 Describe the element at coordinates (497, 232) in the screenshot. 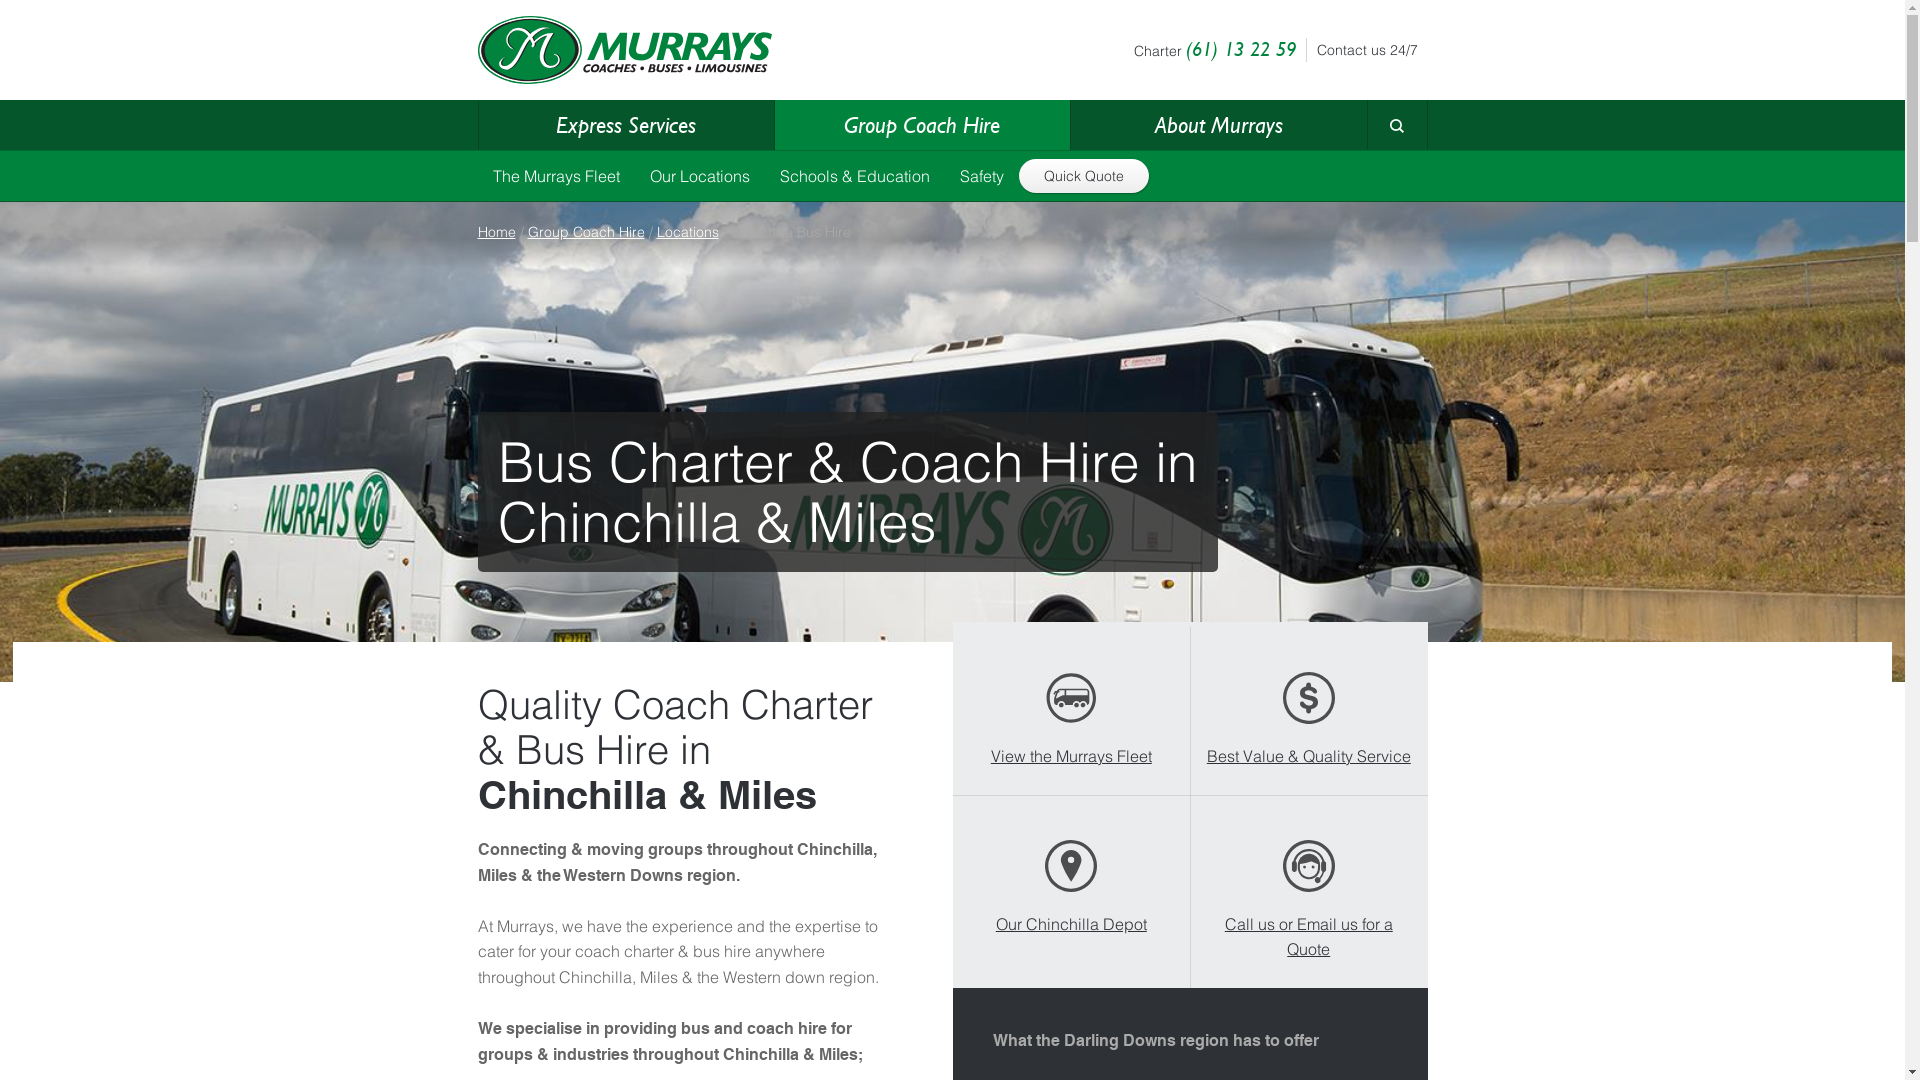

I see `Home` at that location.